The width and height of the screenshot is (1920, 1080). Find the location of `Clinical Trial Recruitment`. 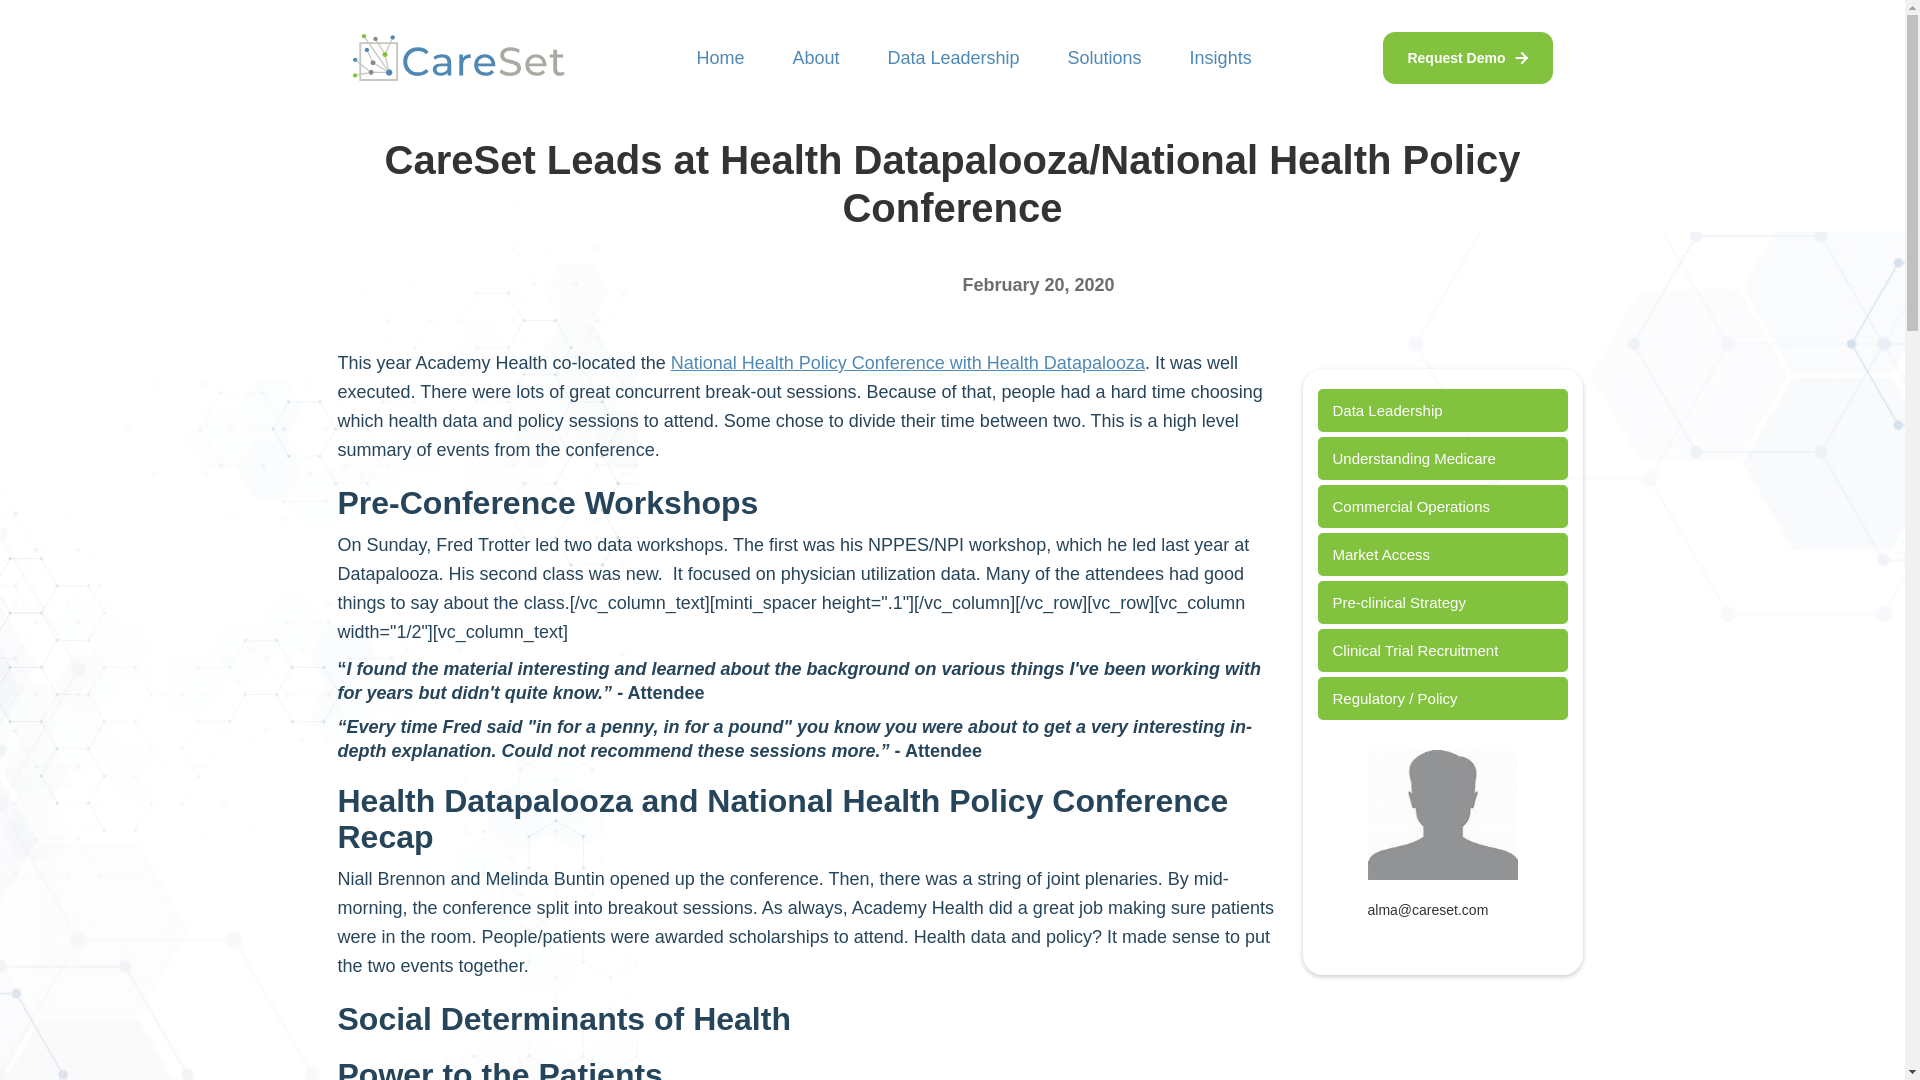

Clinical Trial Recruitment is located at coordinates (1442, 650).